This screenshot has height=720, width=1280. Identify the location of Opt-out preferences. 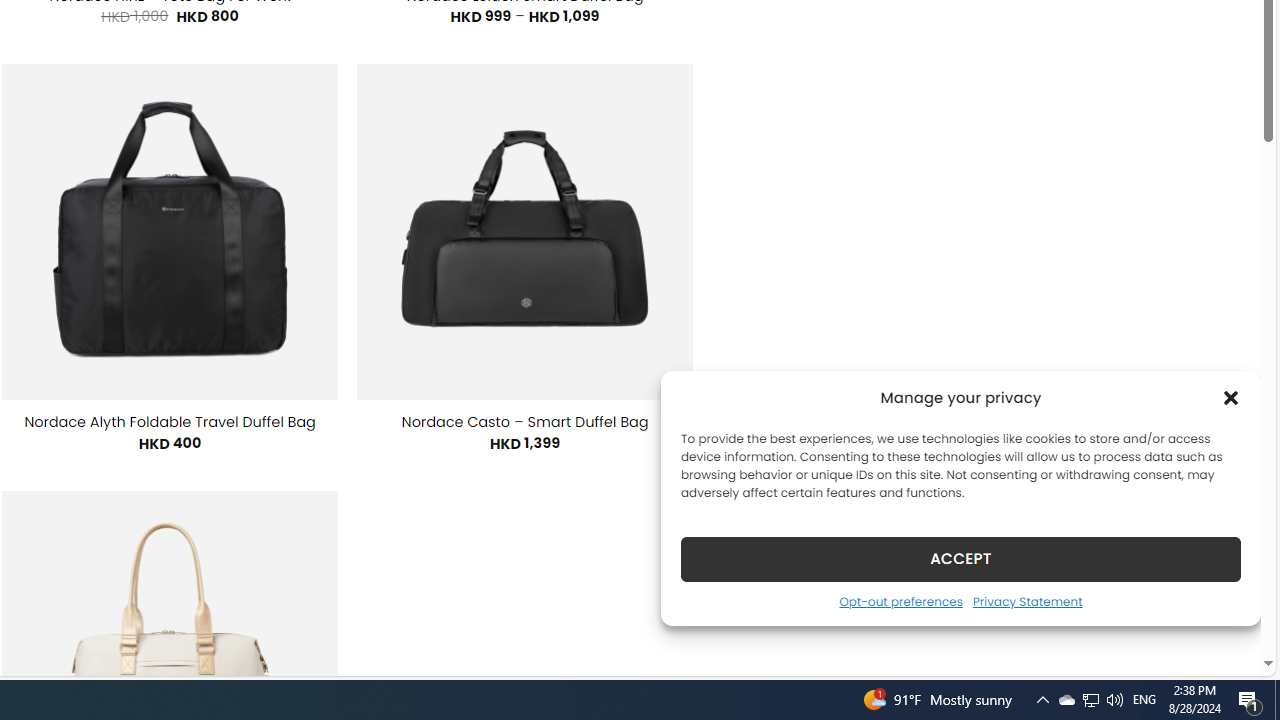
(900, 601).